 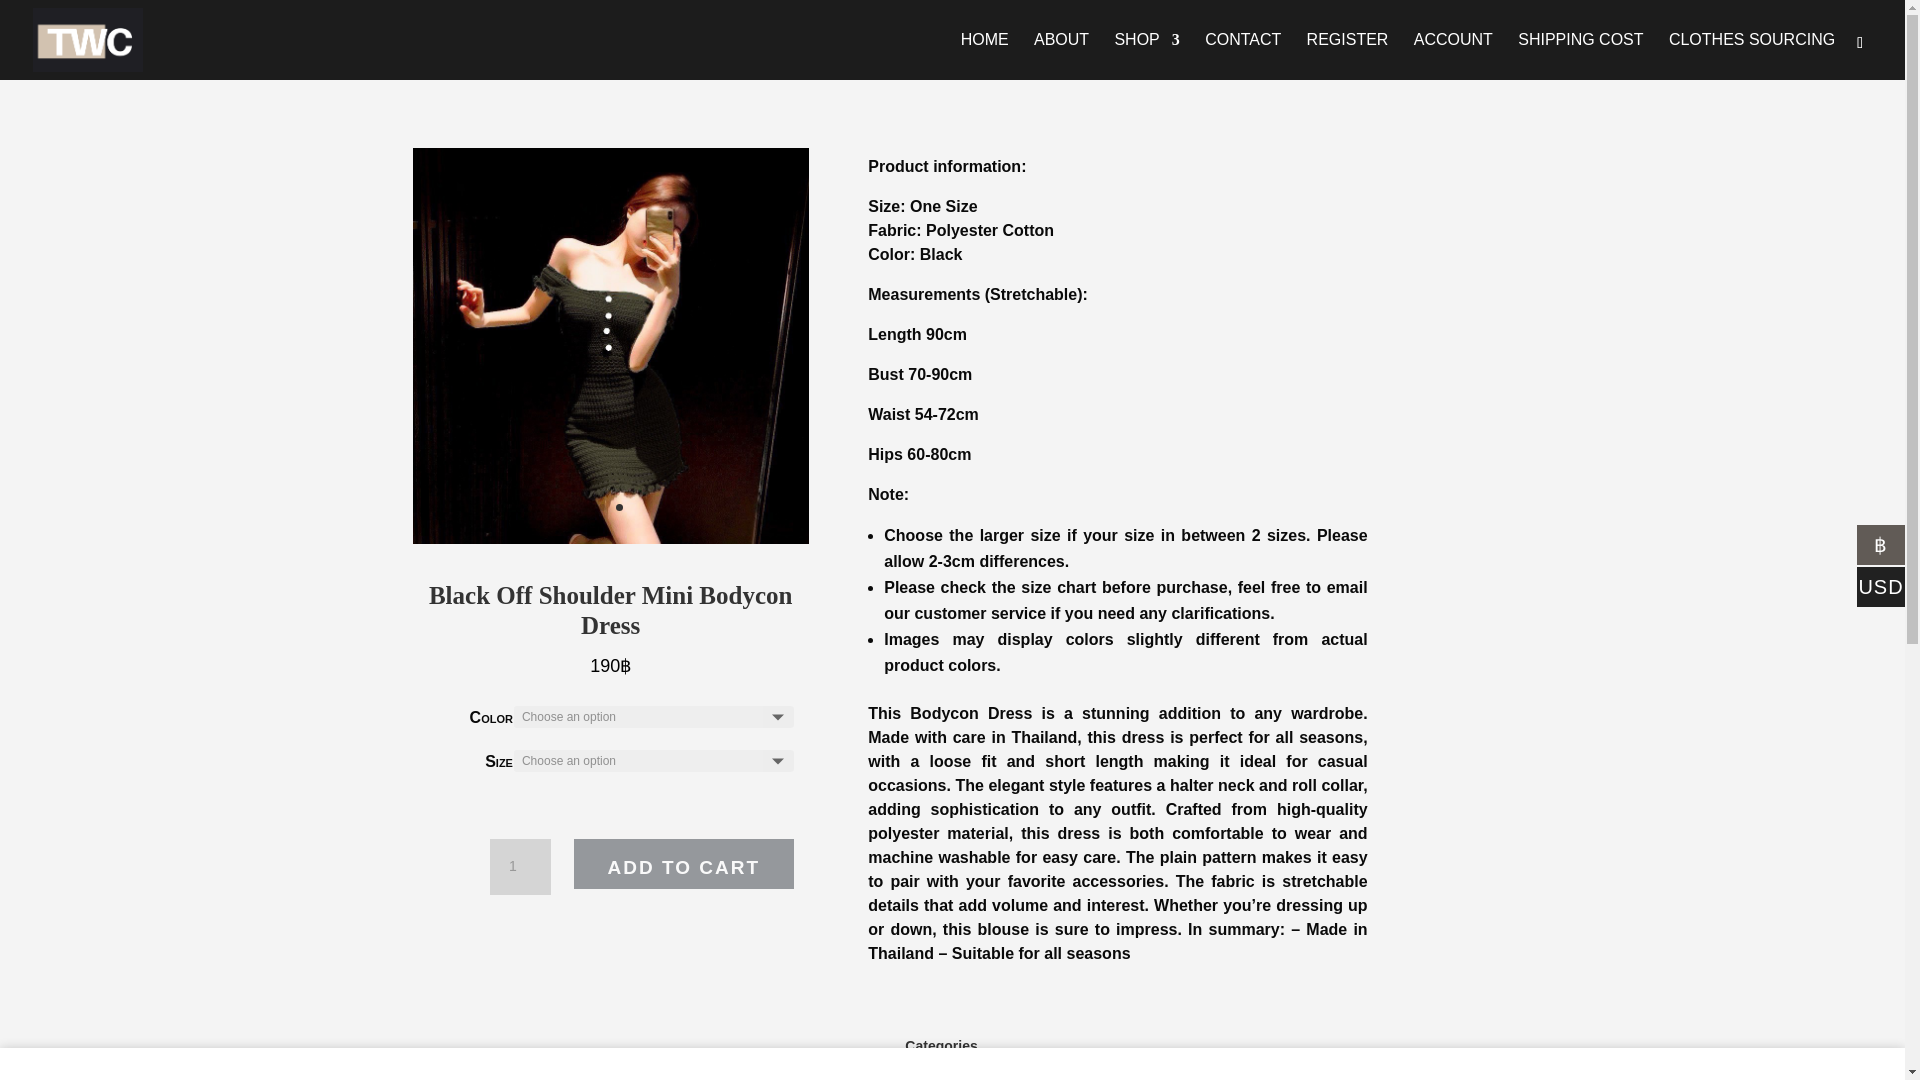 What do you see at coordinates (1061, 56) in the screenshot?
I see `ABOUT` at bounding box center [1061, 56].